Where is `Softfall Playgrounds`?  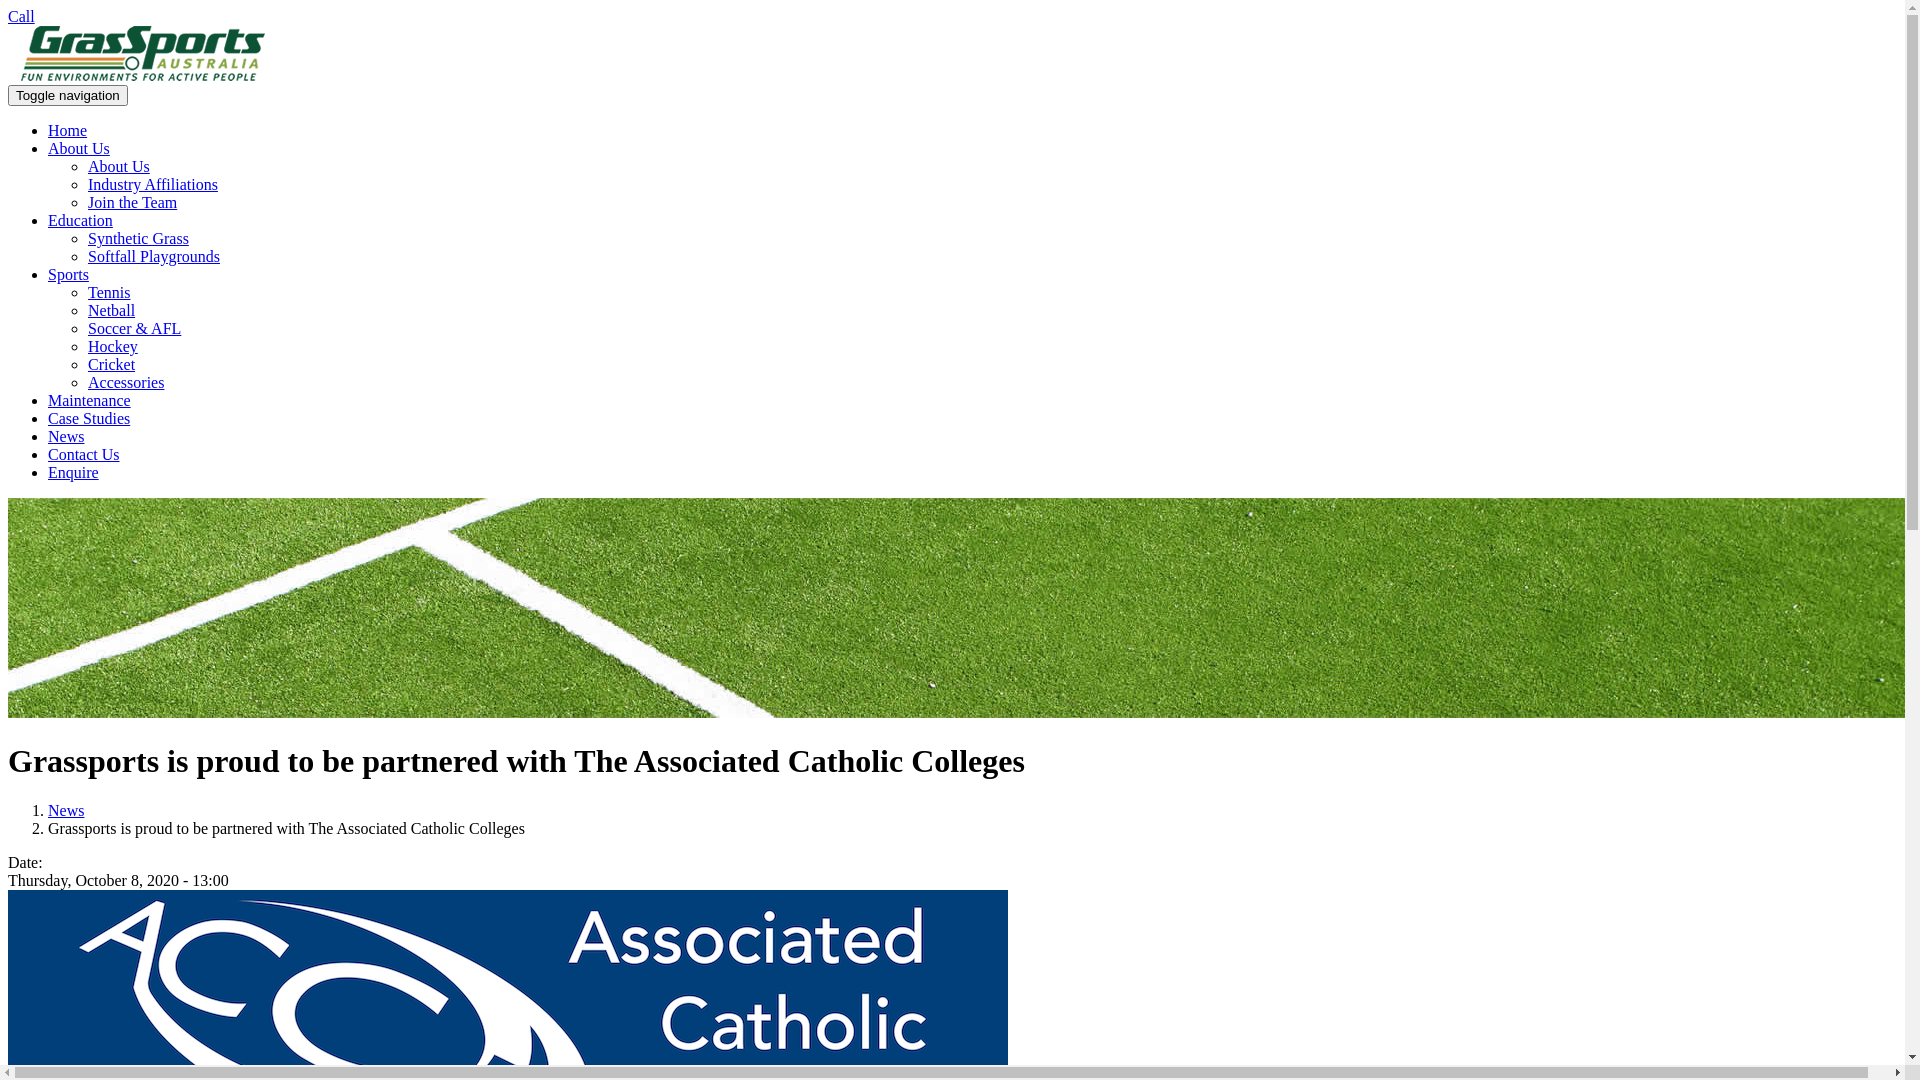 Softfall Playgrounds is located at coordinates (154, 256).